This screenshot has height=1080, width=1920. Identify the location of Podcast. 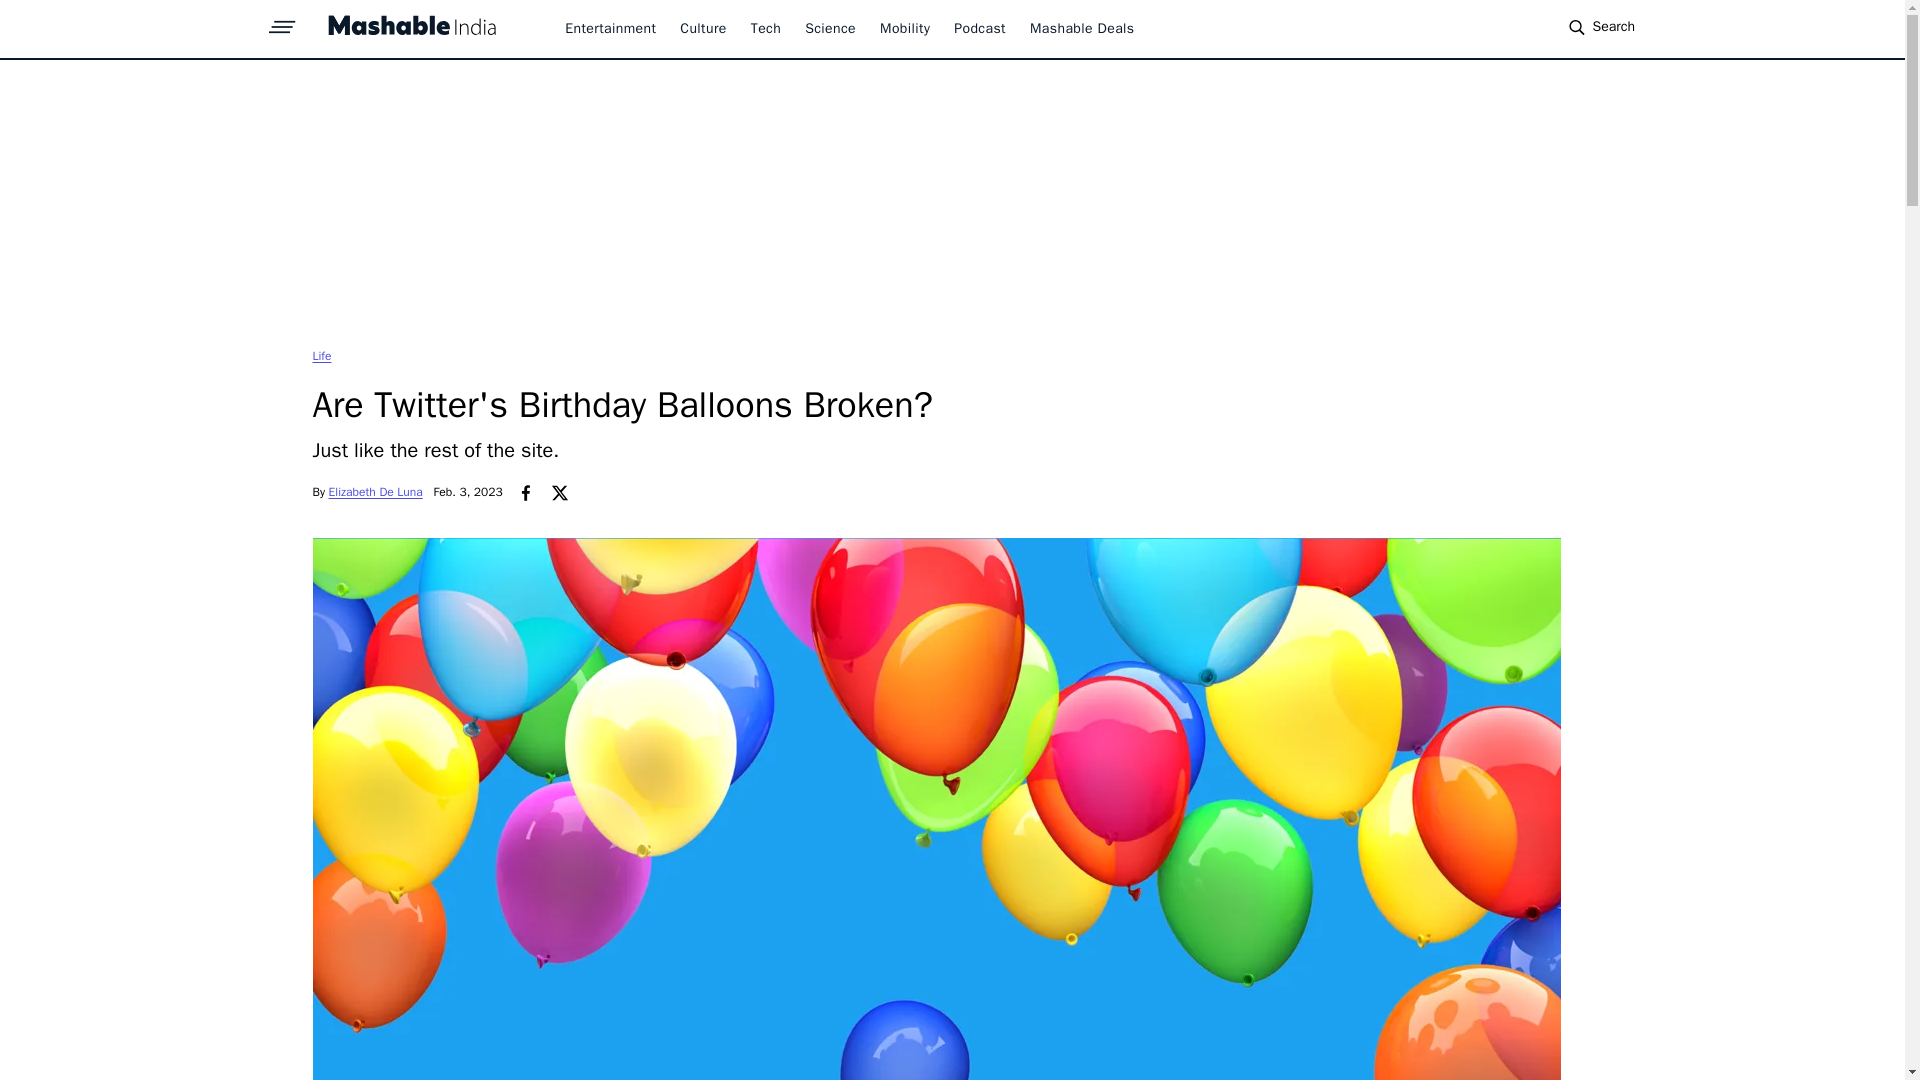
(980, 28).